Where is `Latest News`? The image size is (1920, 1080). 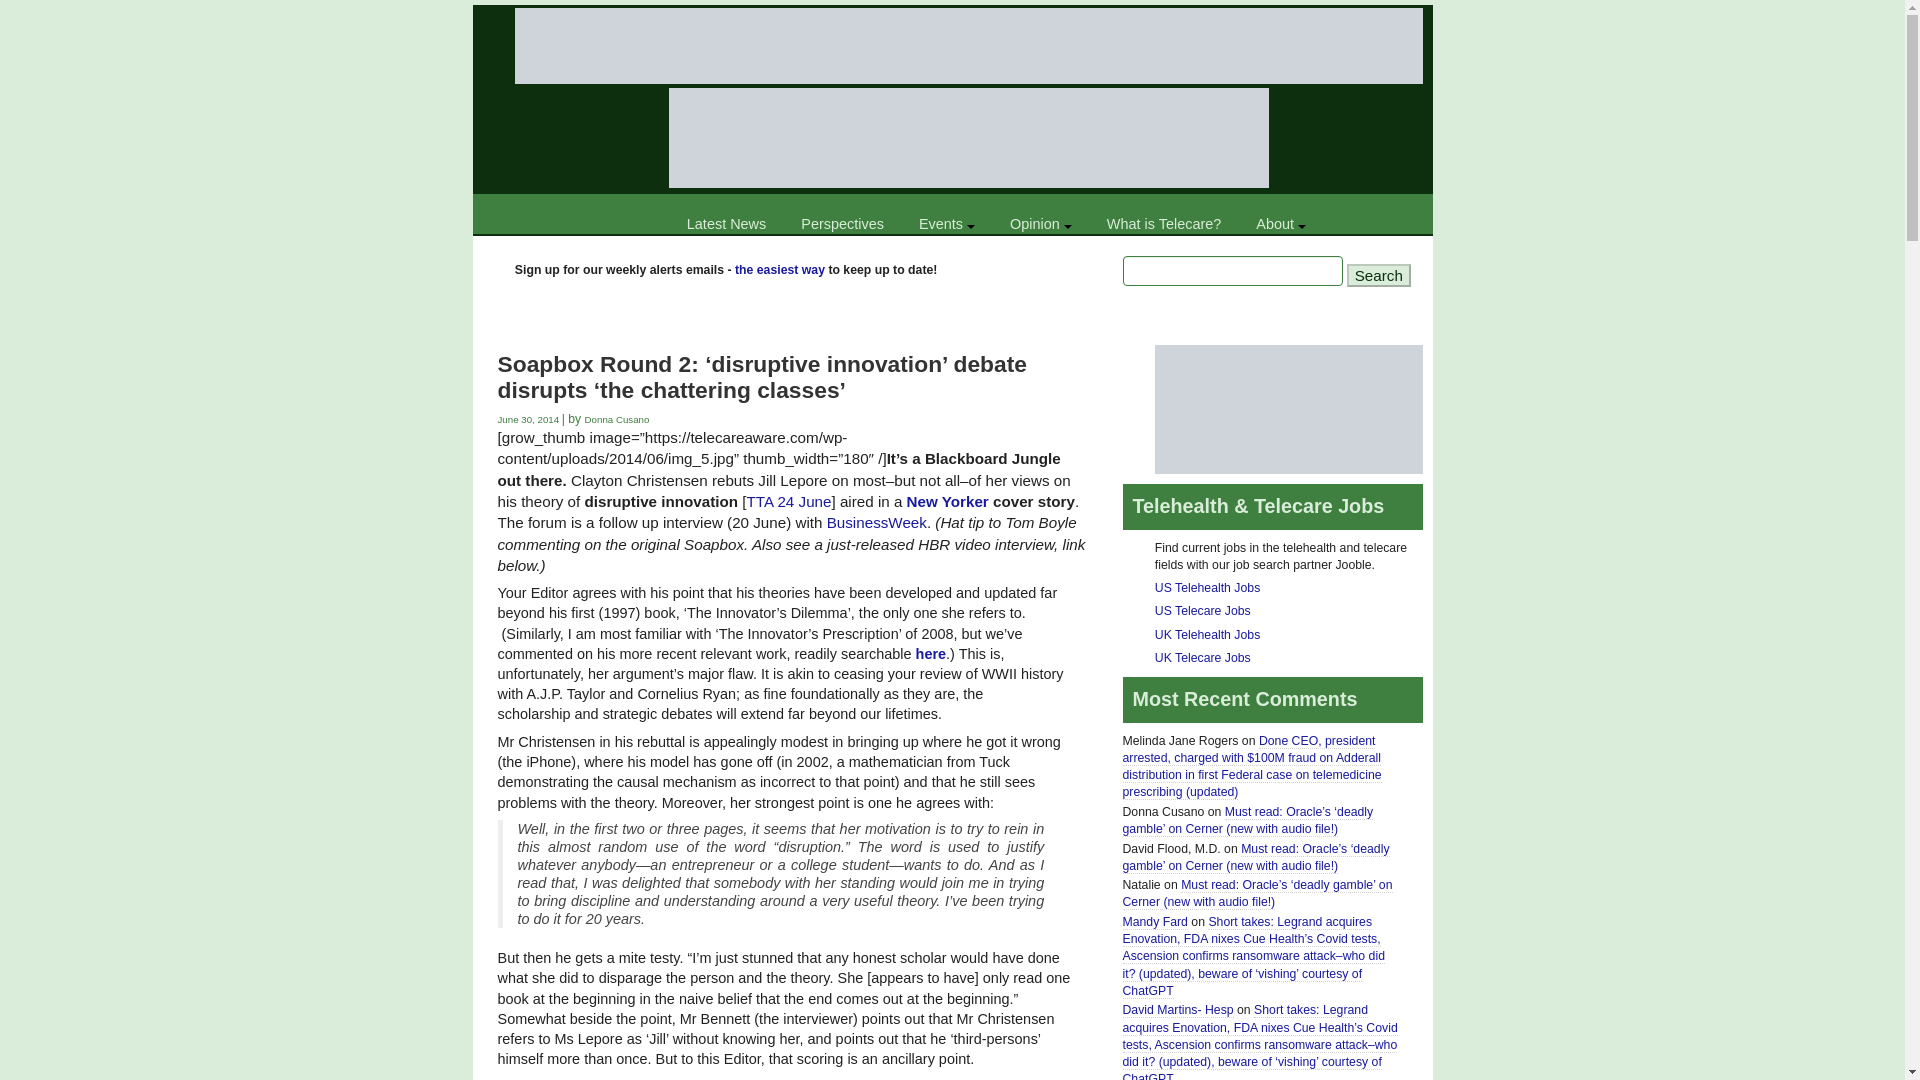 Latest News is located at coordinates (726, 224).